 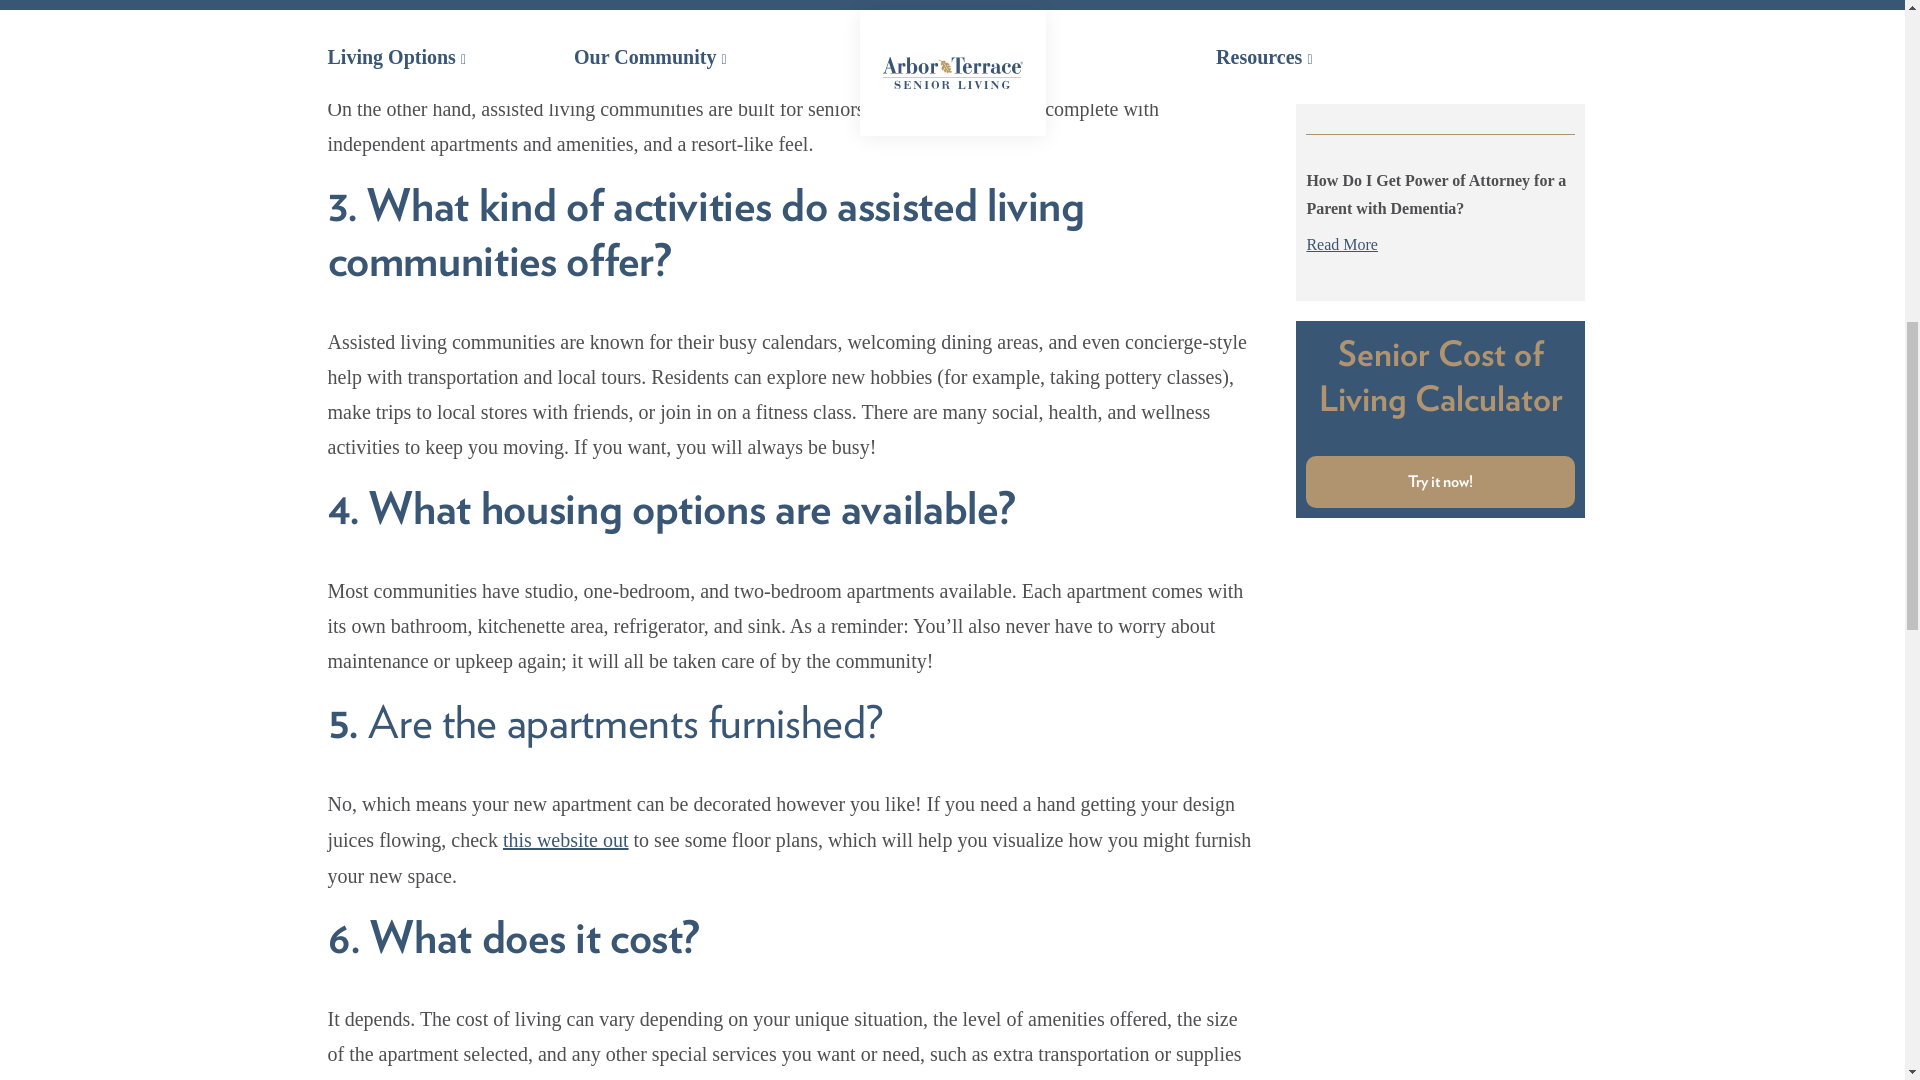 What do you see at coordinates (566, 840) in the screenshot?
I see `this website out` at bounding box center [566, 840].